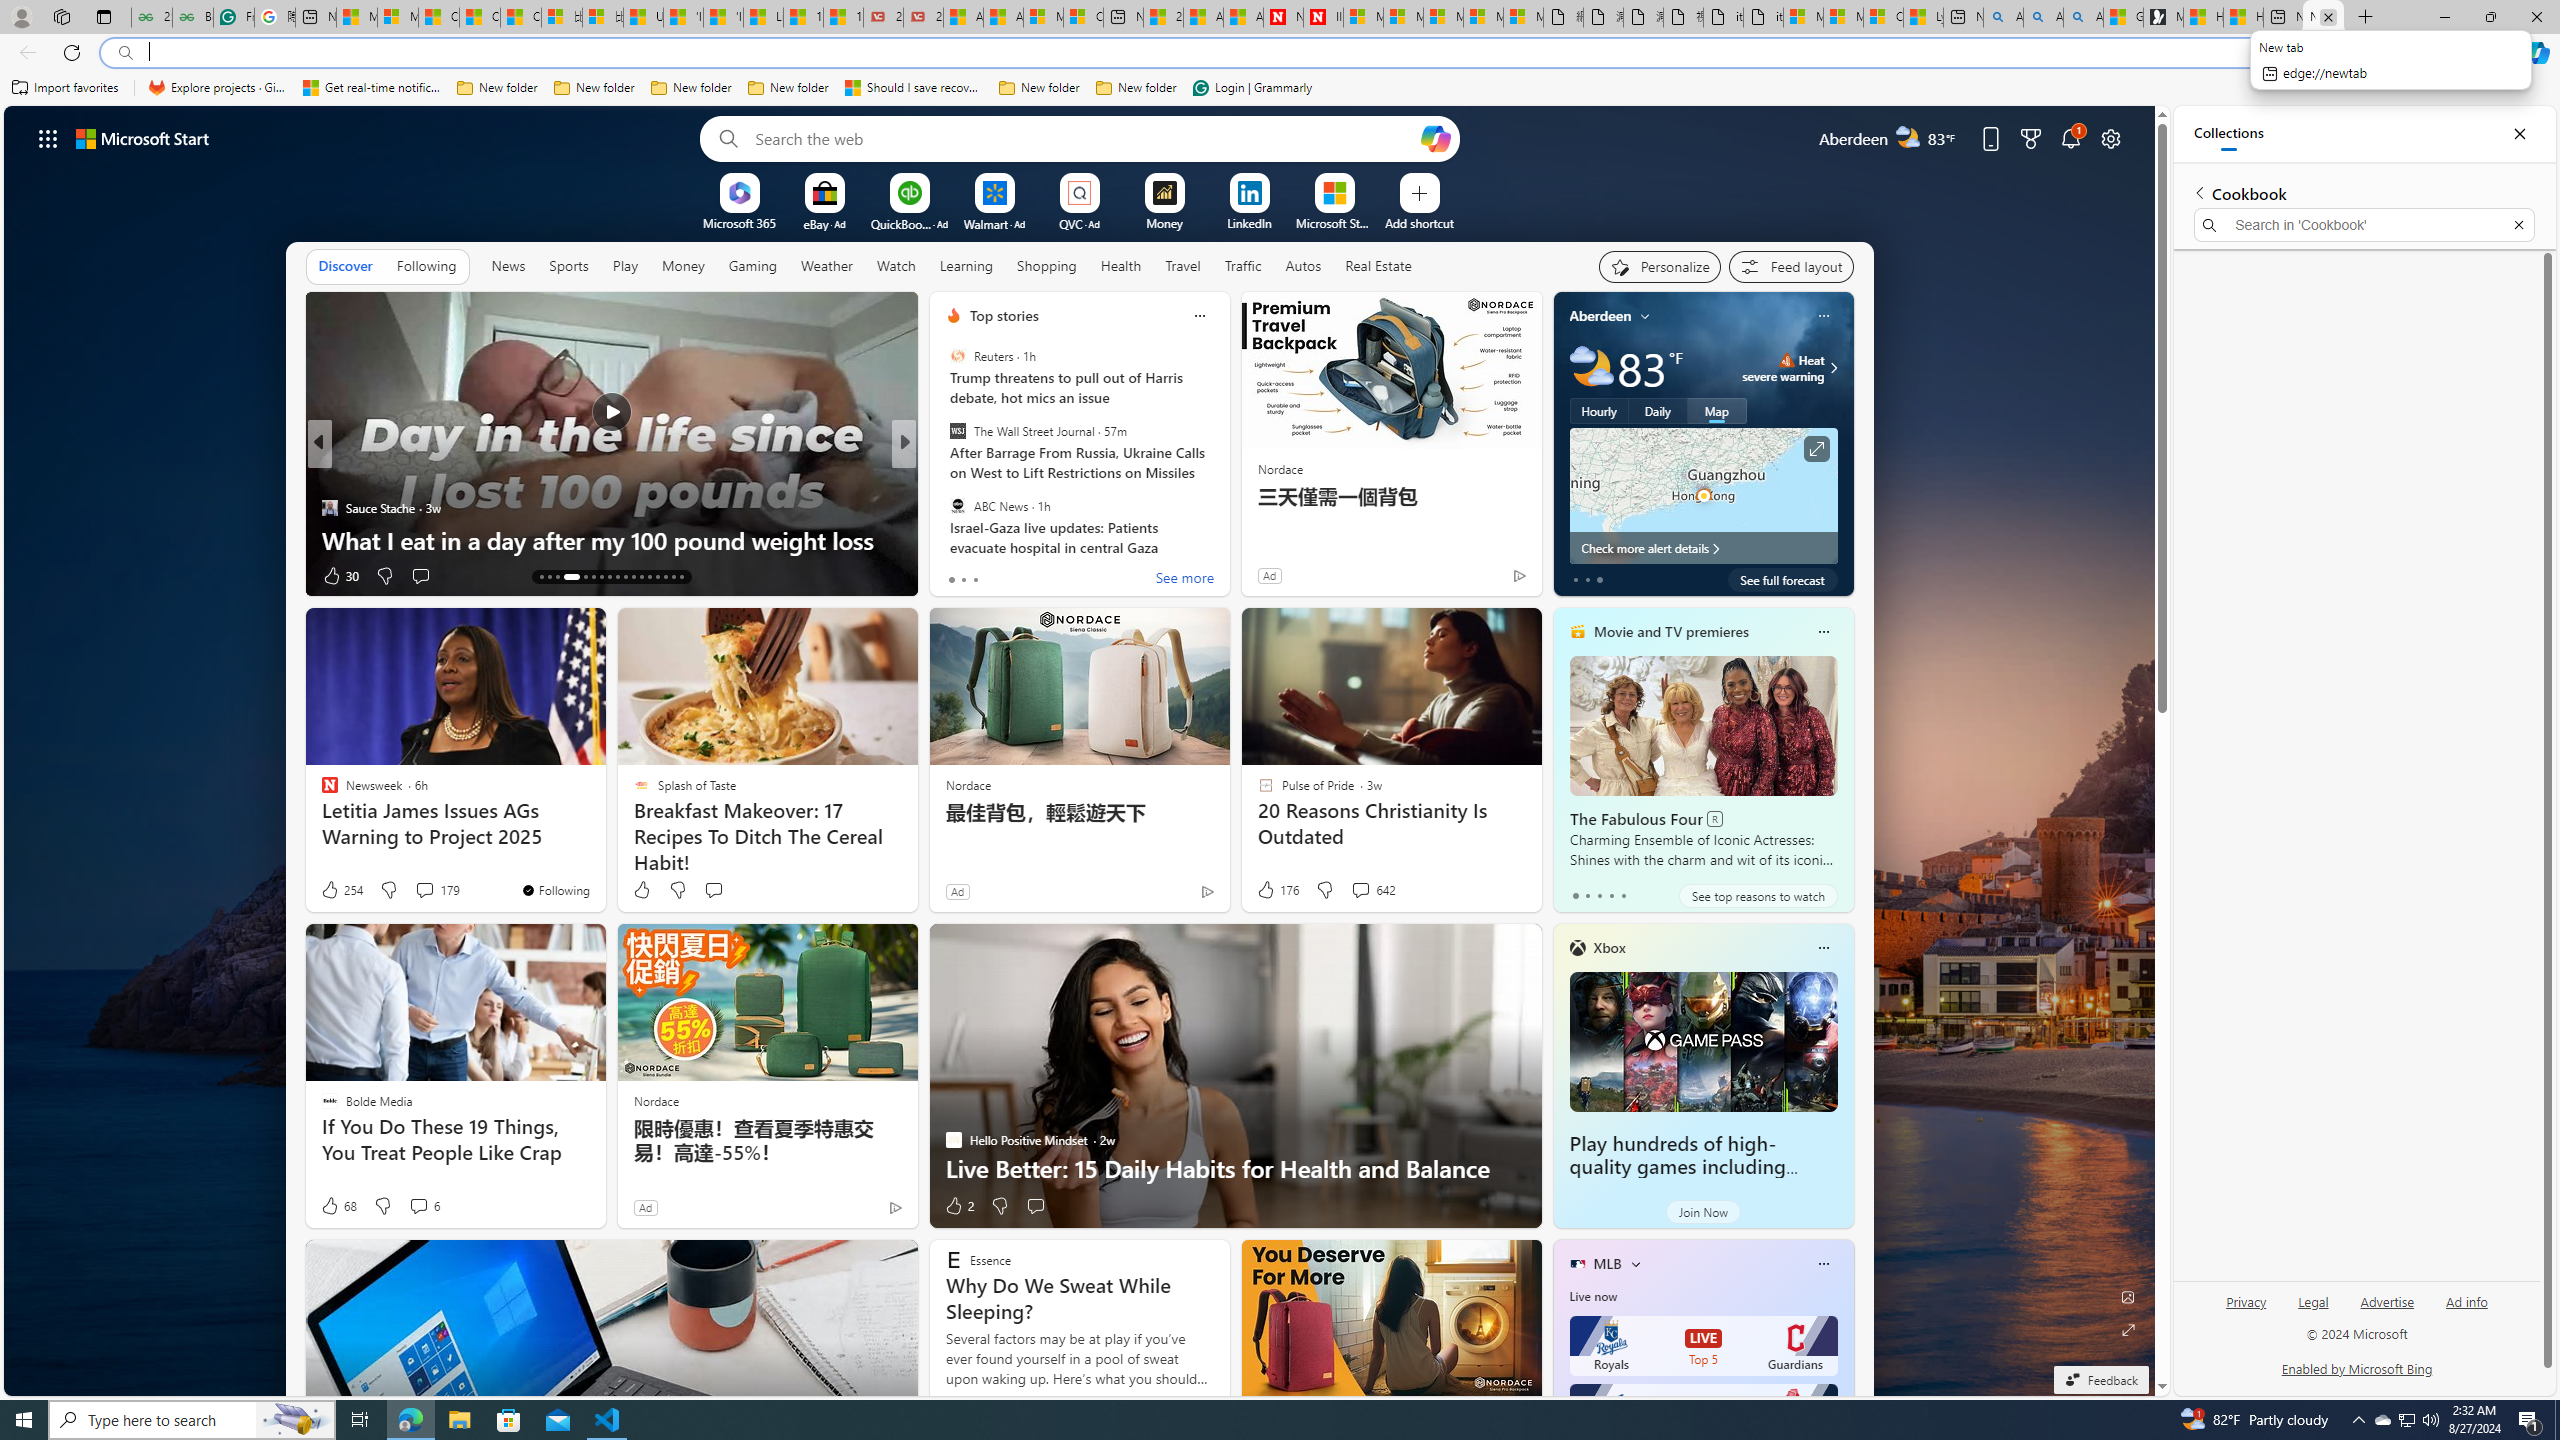 This screenshot has height=1440, width=2560. What do you see at coordinates (1136, 88) in the screenshot?
I see `New folder` at bounding box center [1136, 88].